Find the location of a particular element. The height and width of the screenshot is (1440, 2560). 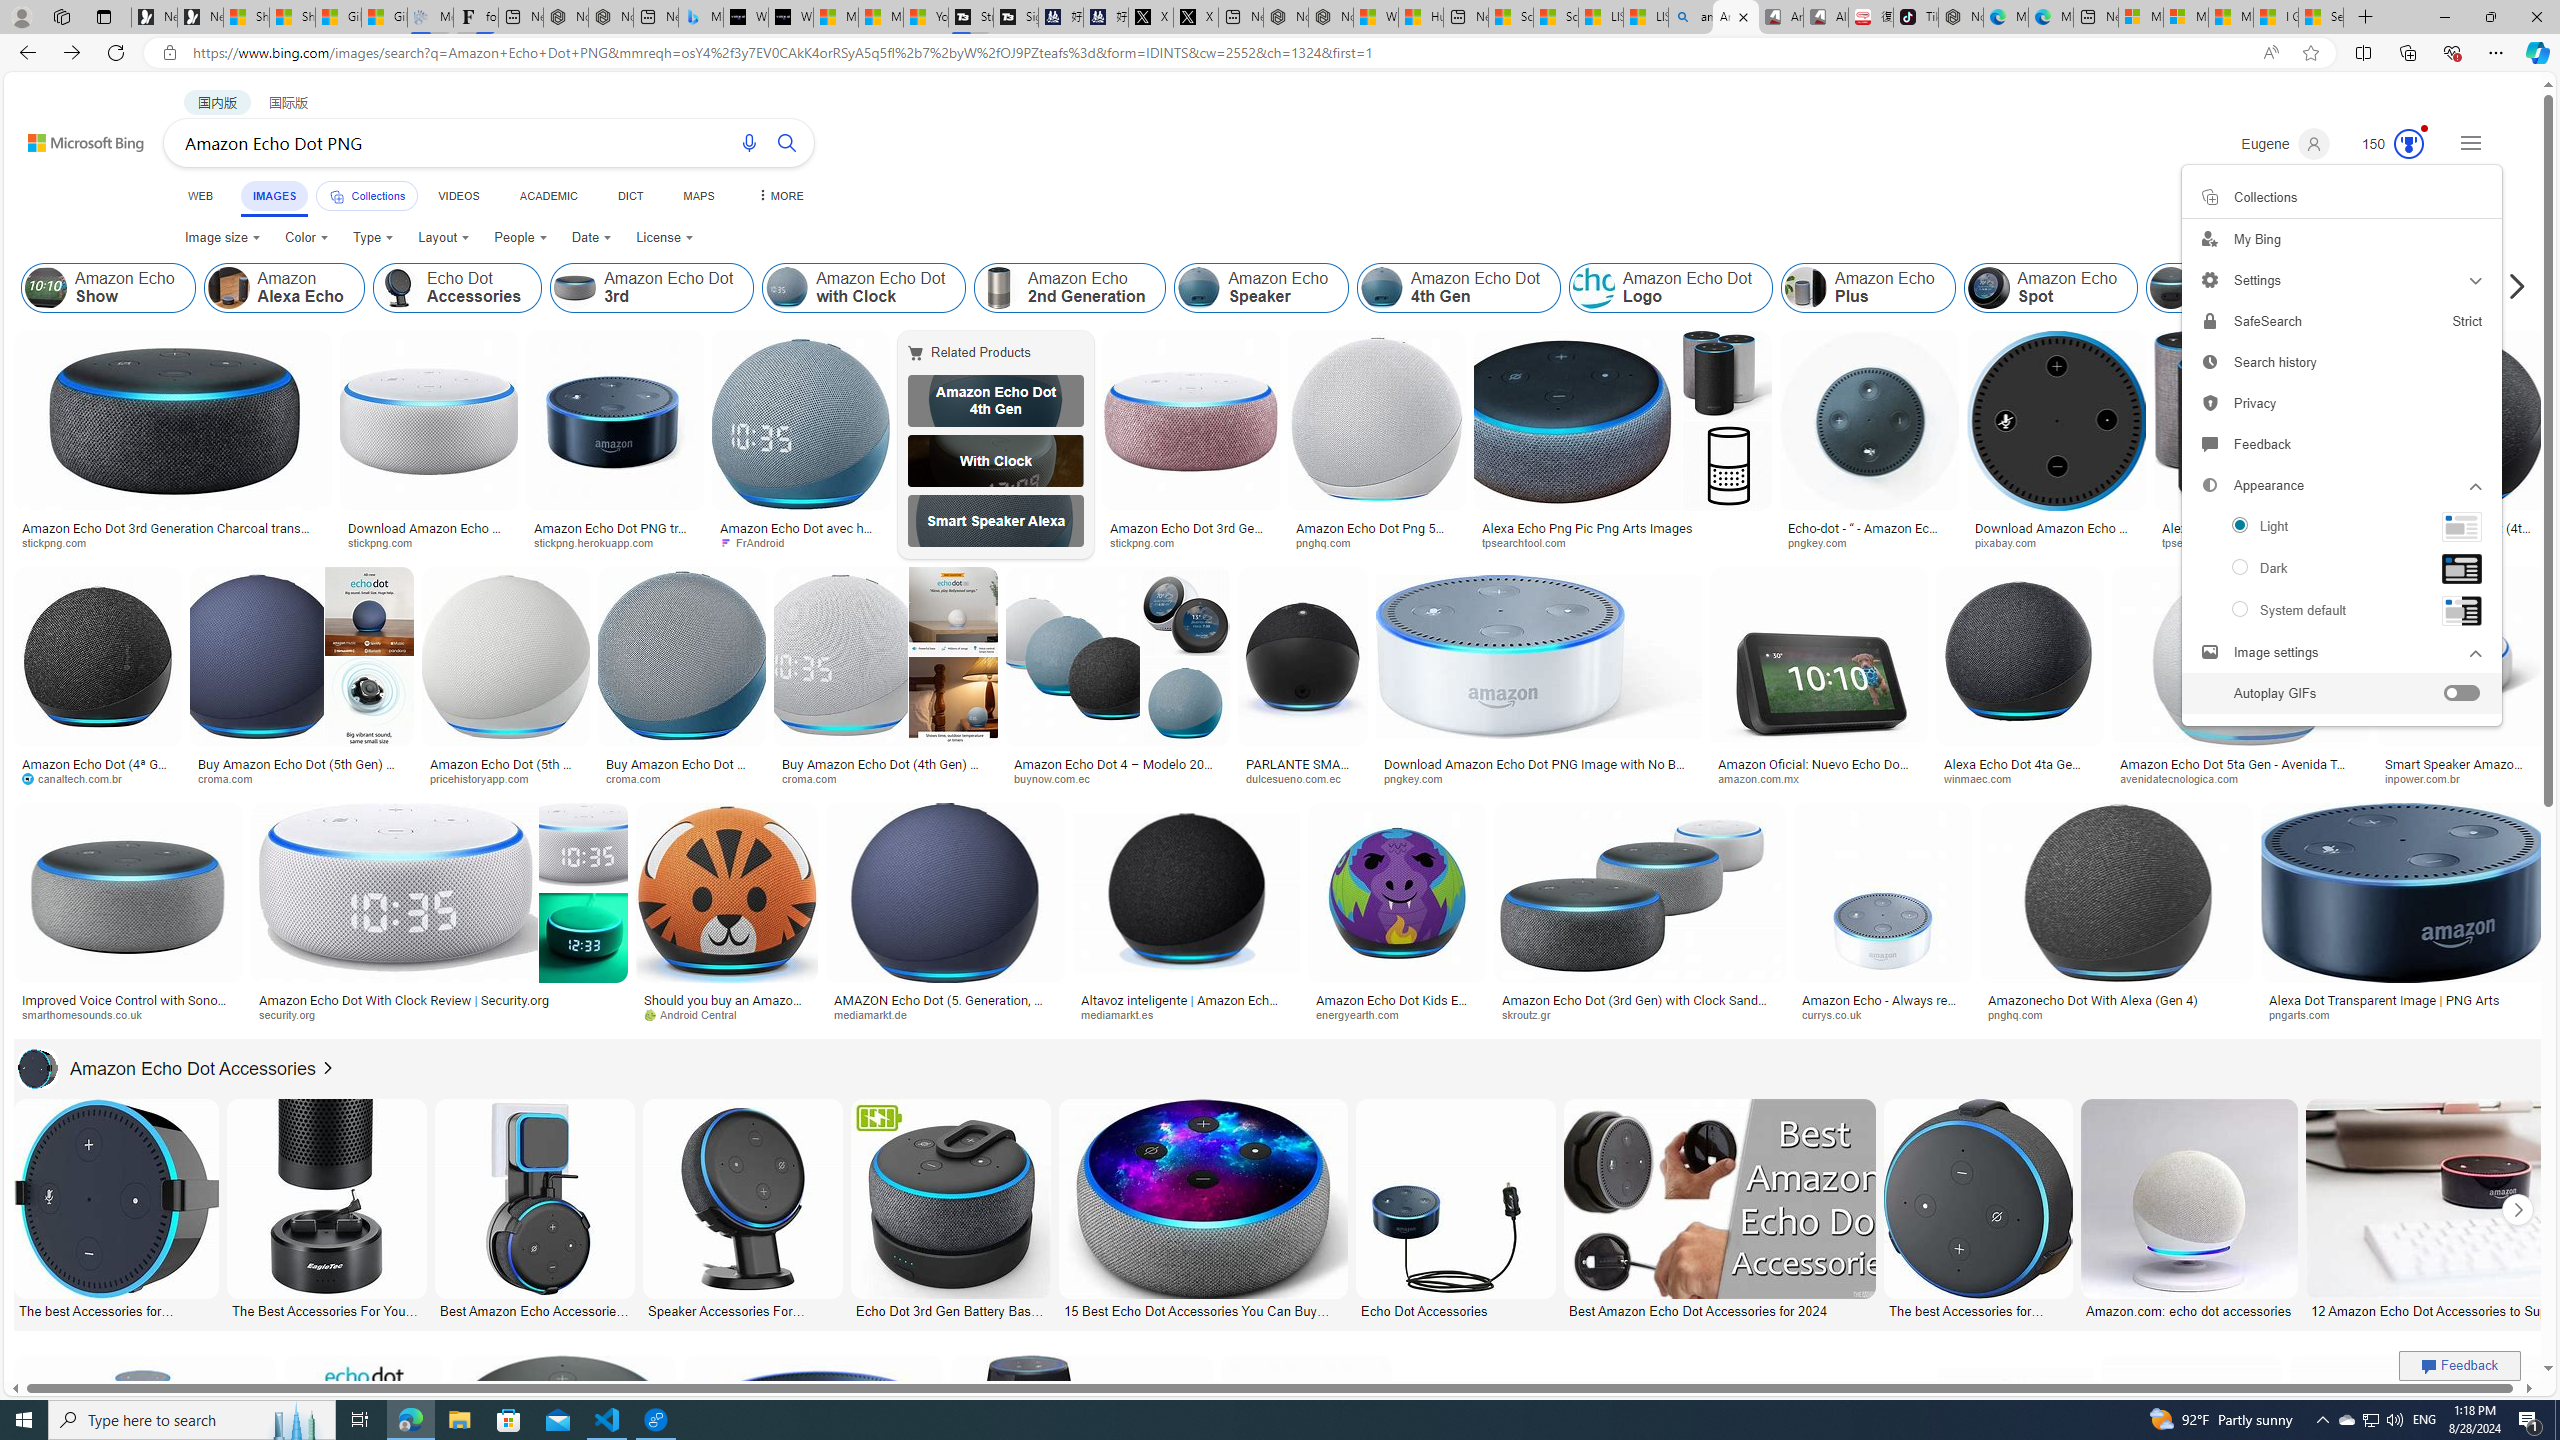

Click to scroll right is located at coordinates (2518, 1209).